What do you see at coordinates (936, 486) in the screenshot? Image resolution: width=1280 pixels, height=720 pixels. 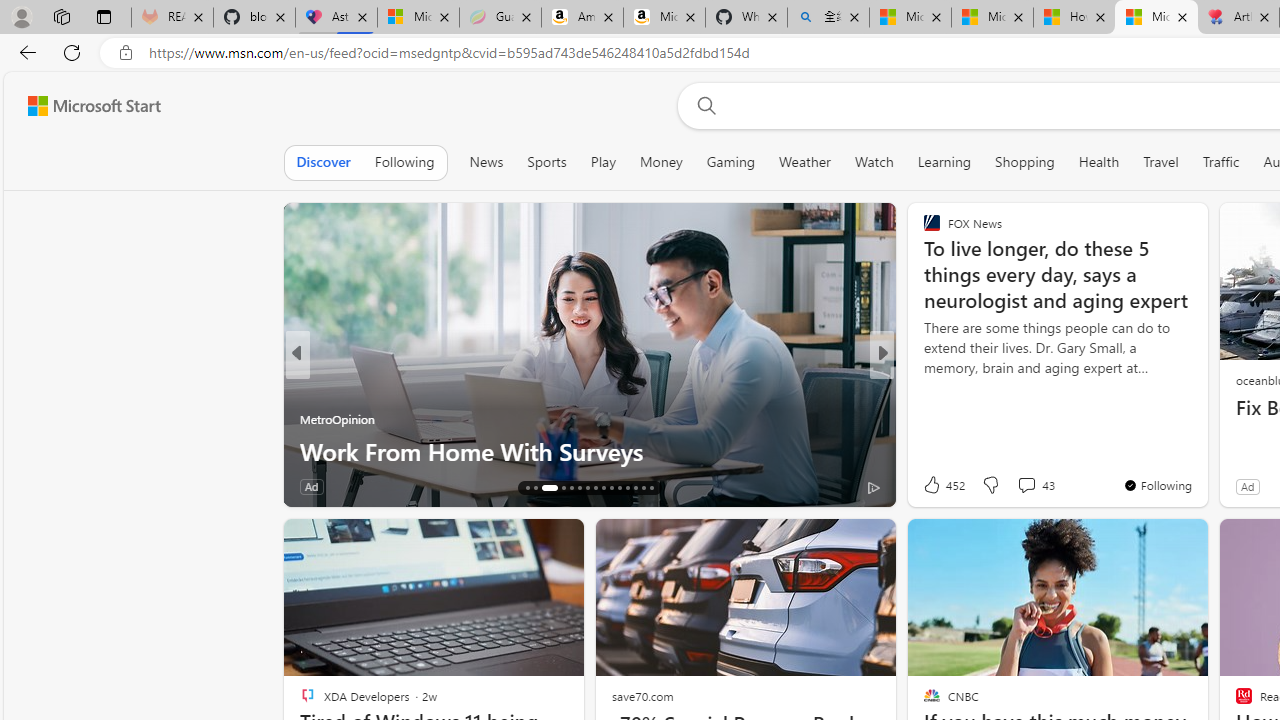 I see `182 Like` at bounding box center [936, 486].